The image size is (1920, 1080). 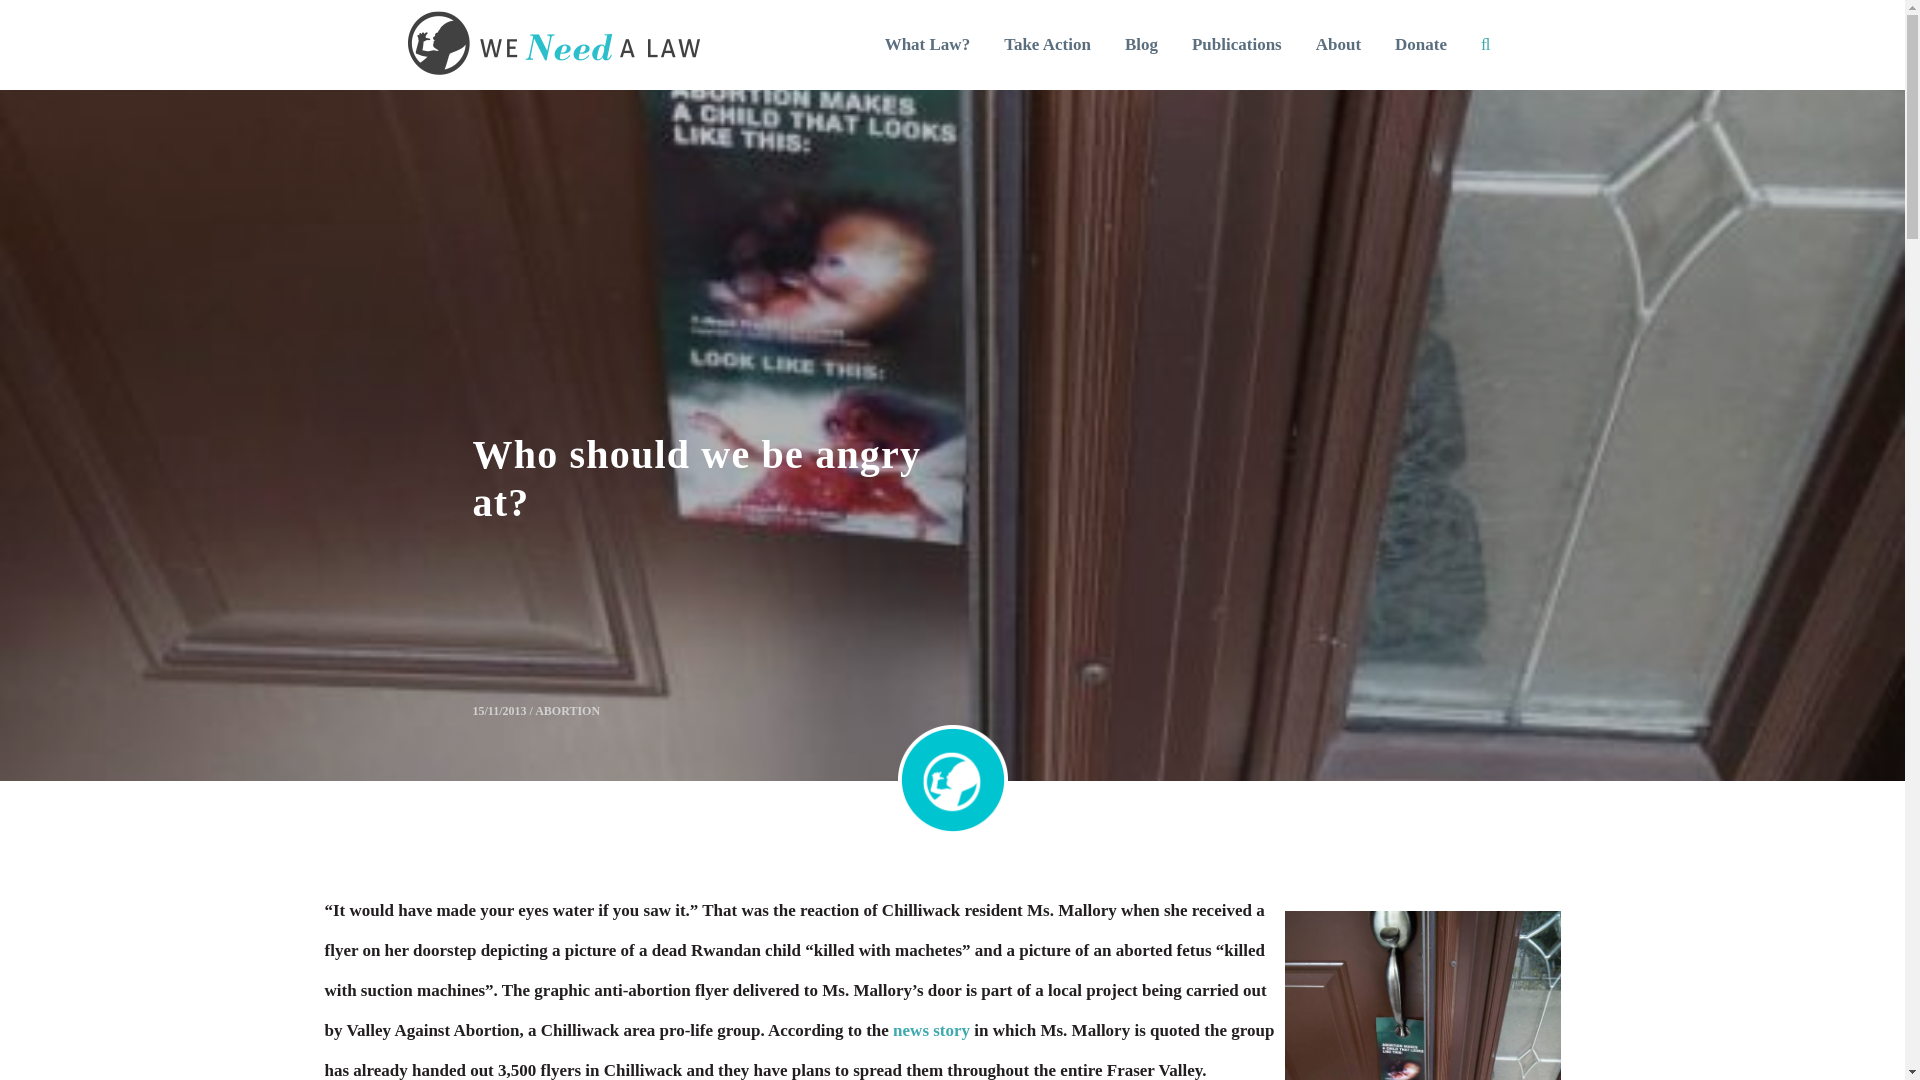 I want to click on Publications, so click(x=1236, y=45).